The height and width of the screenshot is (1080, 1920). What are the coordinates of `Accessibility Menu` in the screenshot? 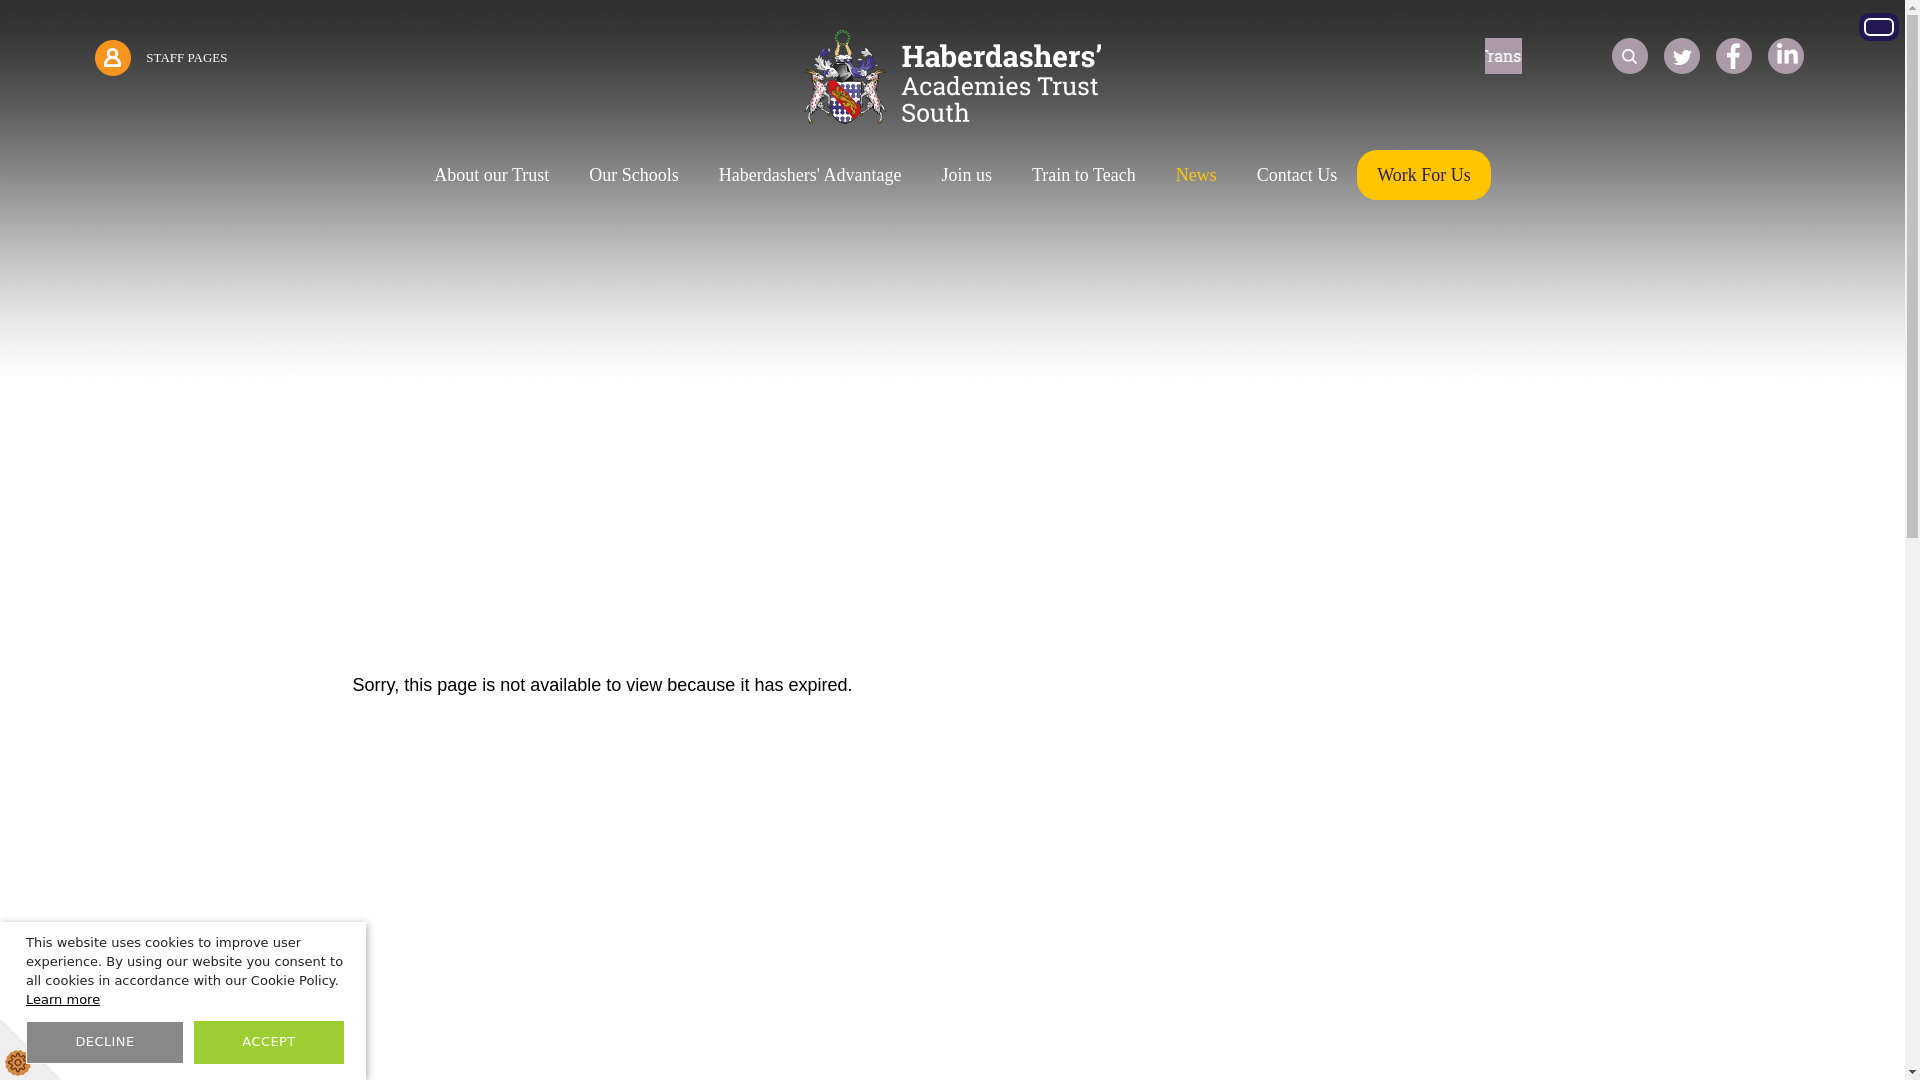 It's located at (1878, 26).